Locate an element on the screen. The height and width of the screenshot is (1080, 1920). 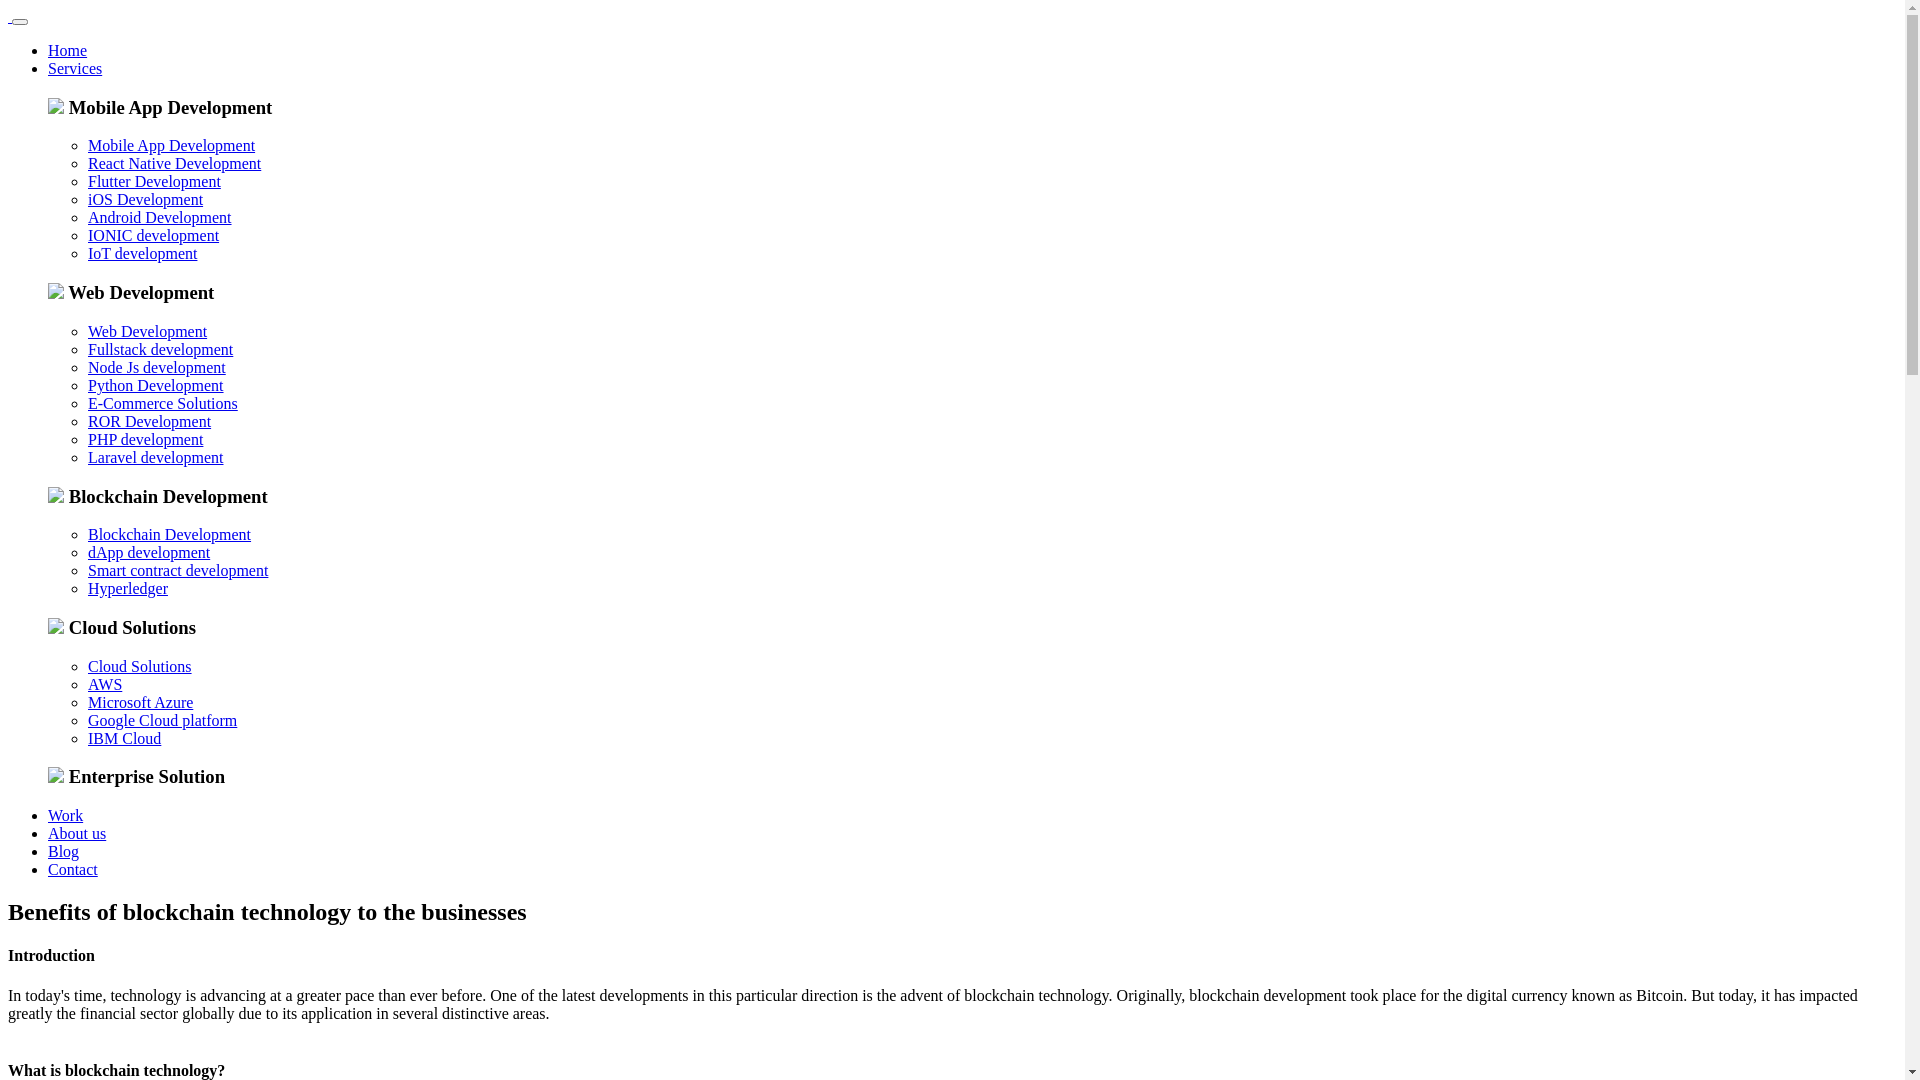
PHP development is located at coordinates (146, 440).